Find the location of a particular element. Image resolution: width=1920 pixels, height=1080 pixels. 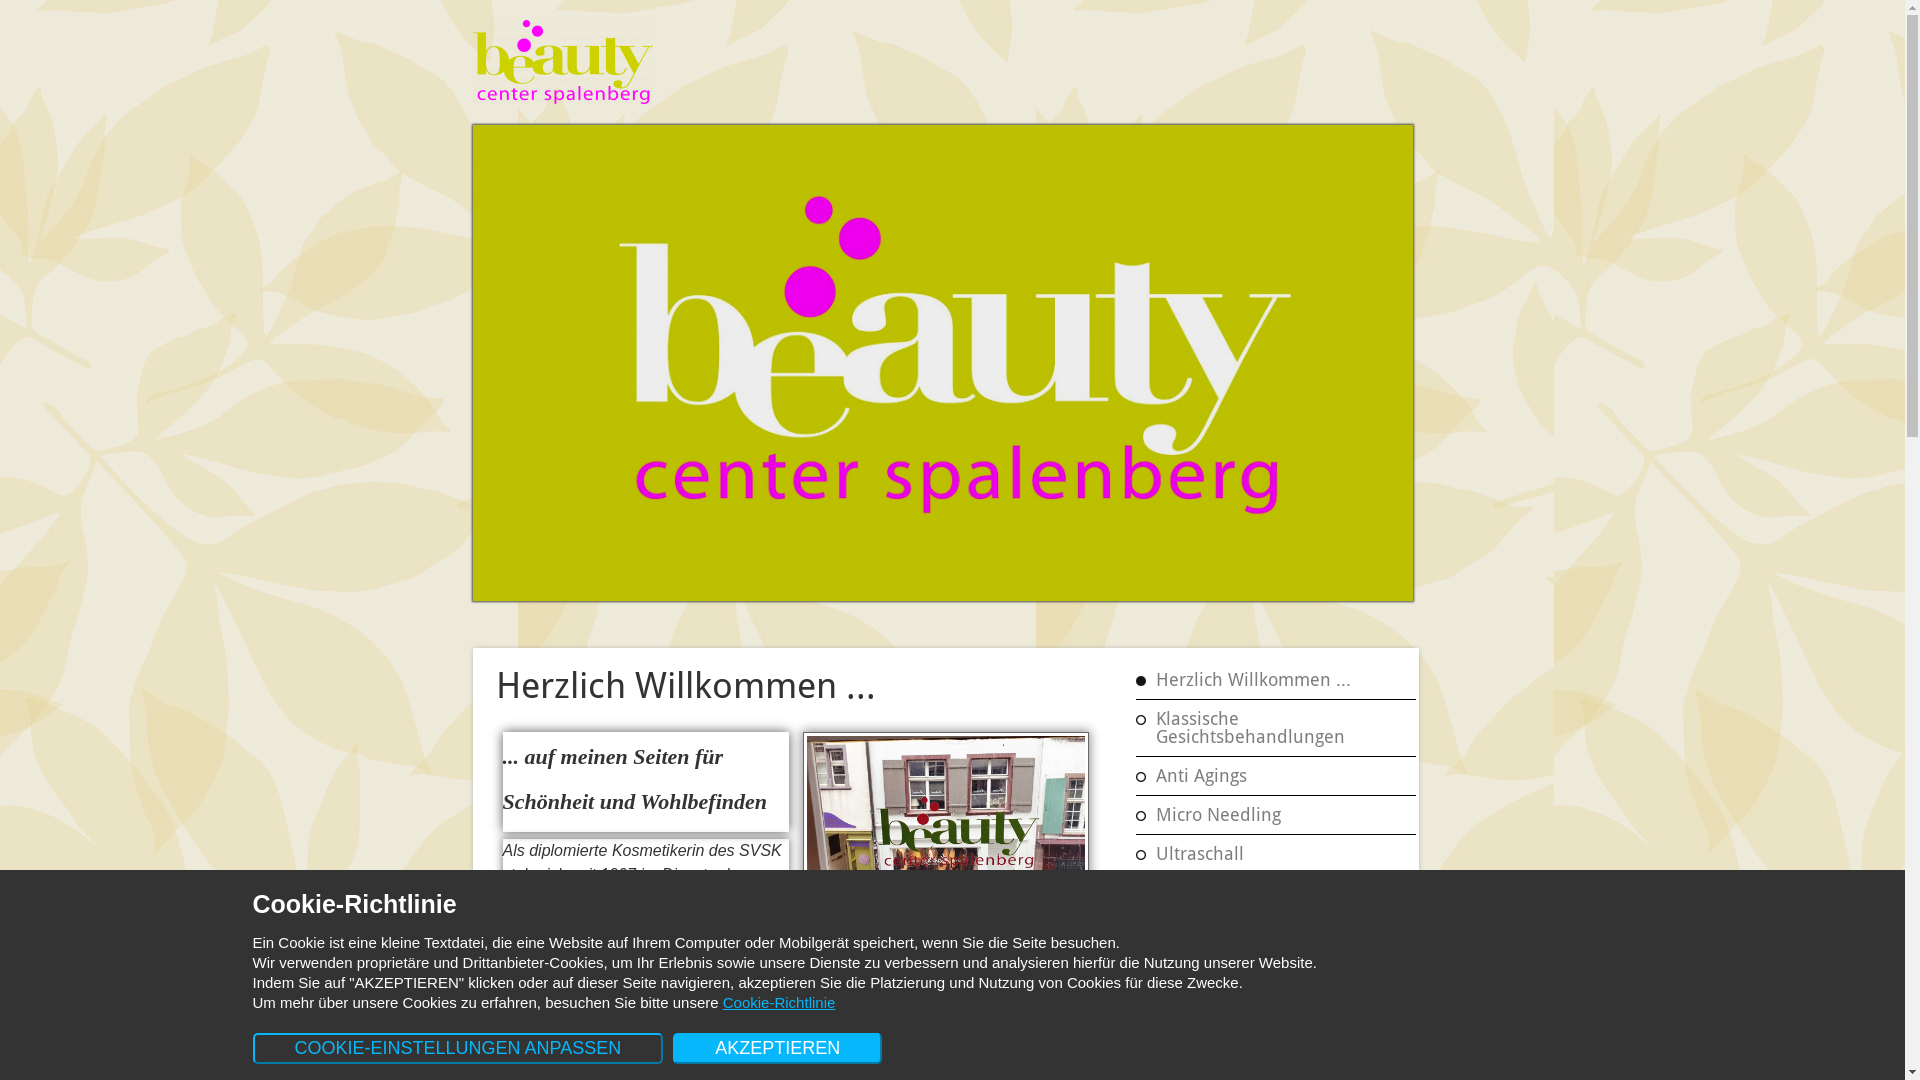

Klassische Gesichtsbehandlungen is located at coordinates (1281, 728).